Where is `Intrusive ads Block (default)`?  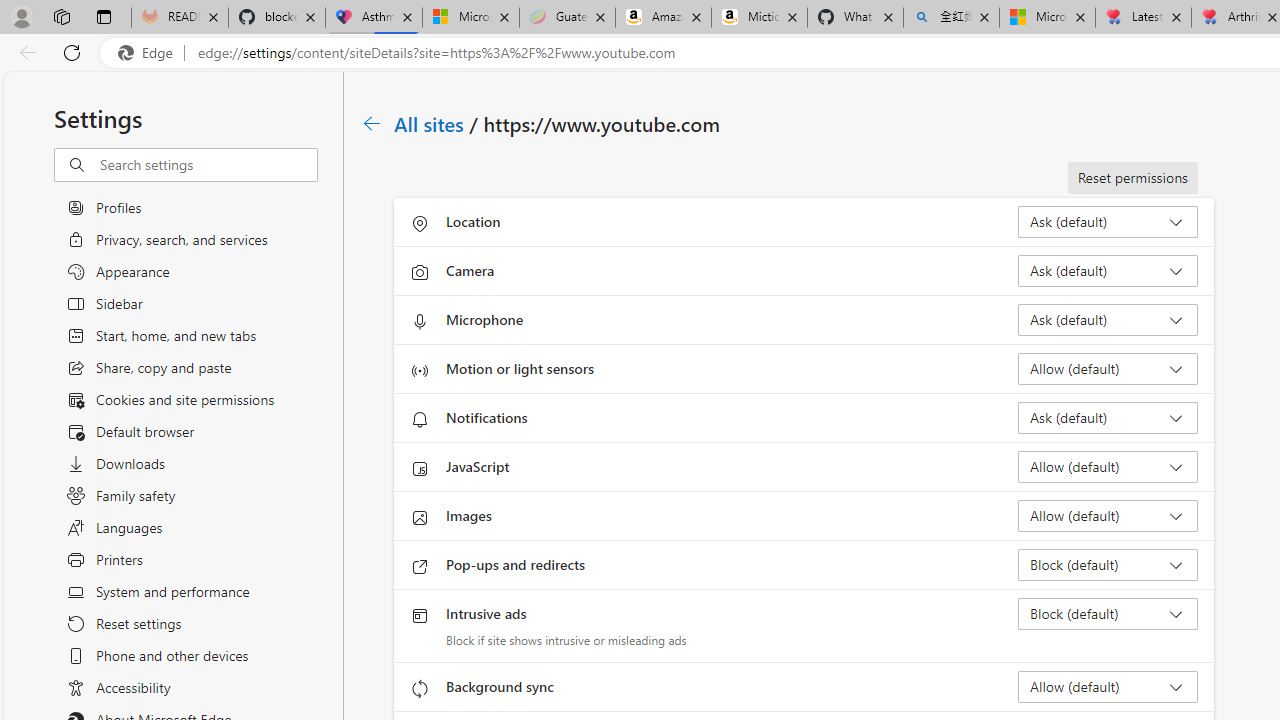
Intrusive ads Block (default) is located at coordinates (1108, 614).